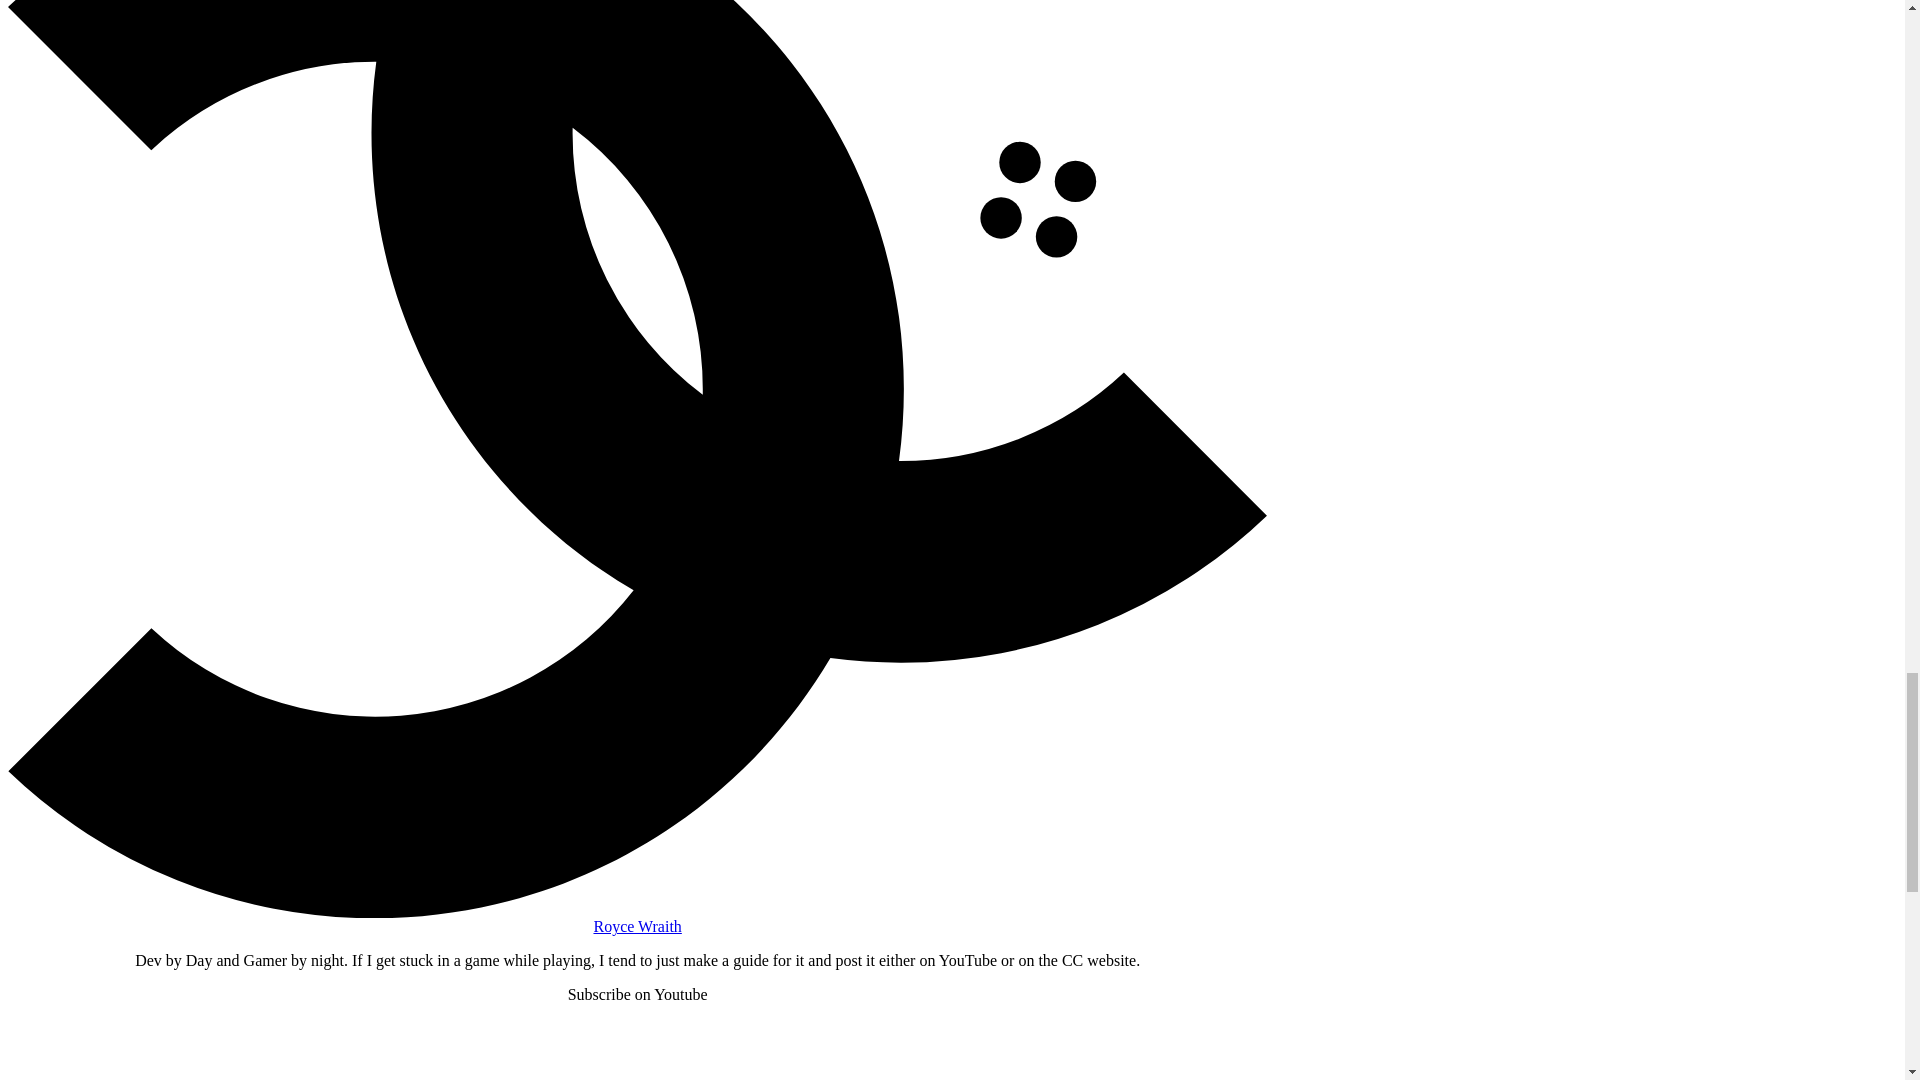 The image size is (1920, 1080). I want to click on Royce Wraith, so click(637, 927).